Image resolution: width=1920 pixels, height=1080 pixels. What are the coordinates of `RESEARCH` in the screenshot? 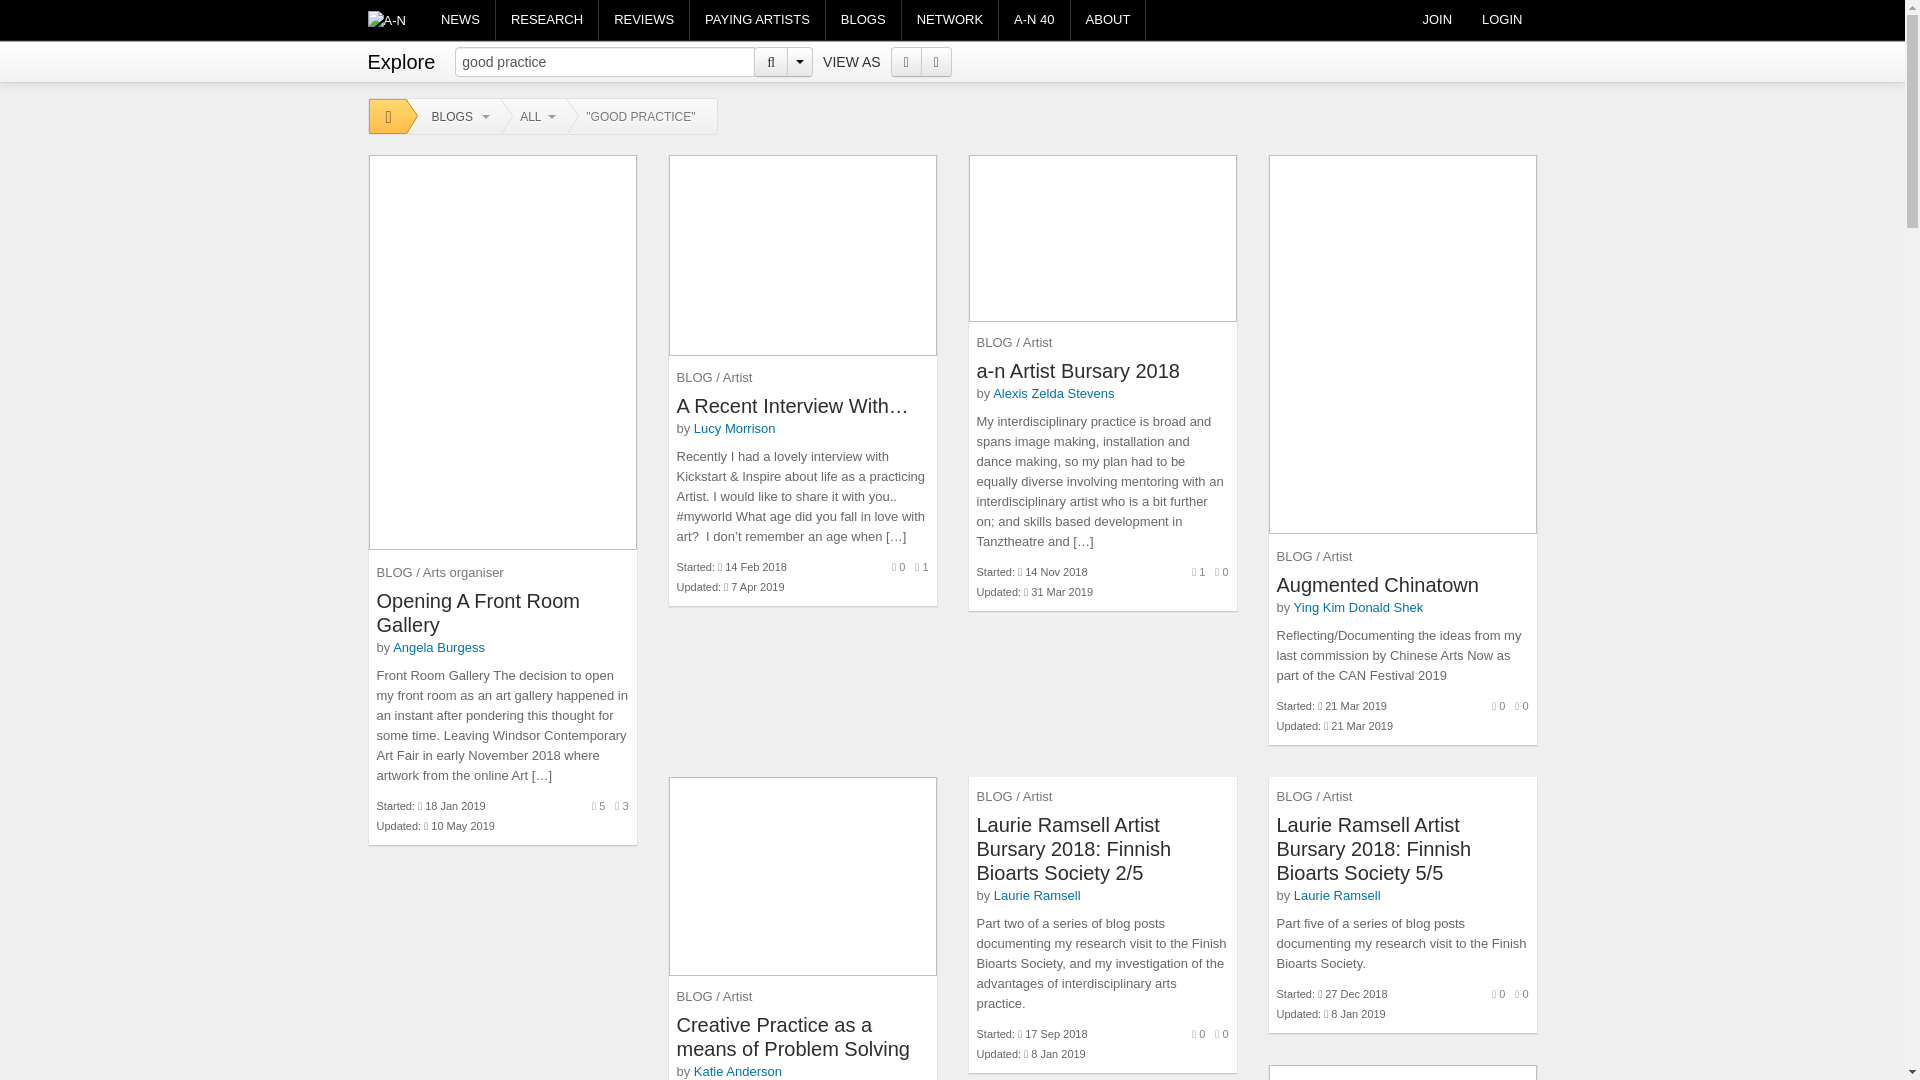 It's located at (546, 20).